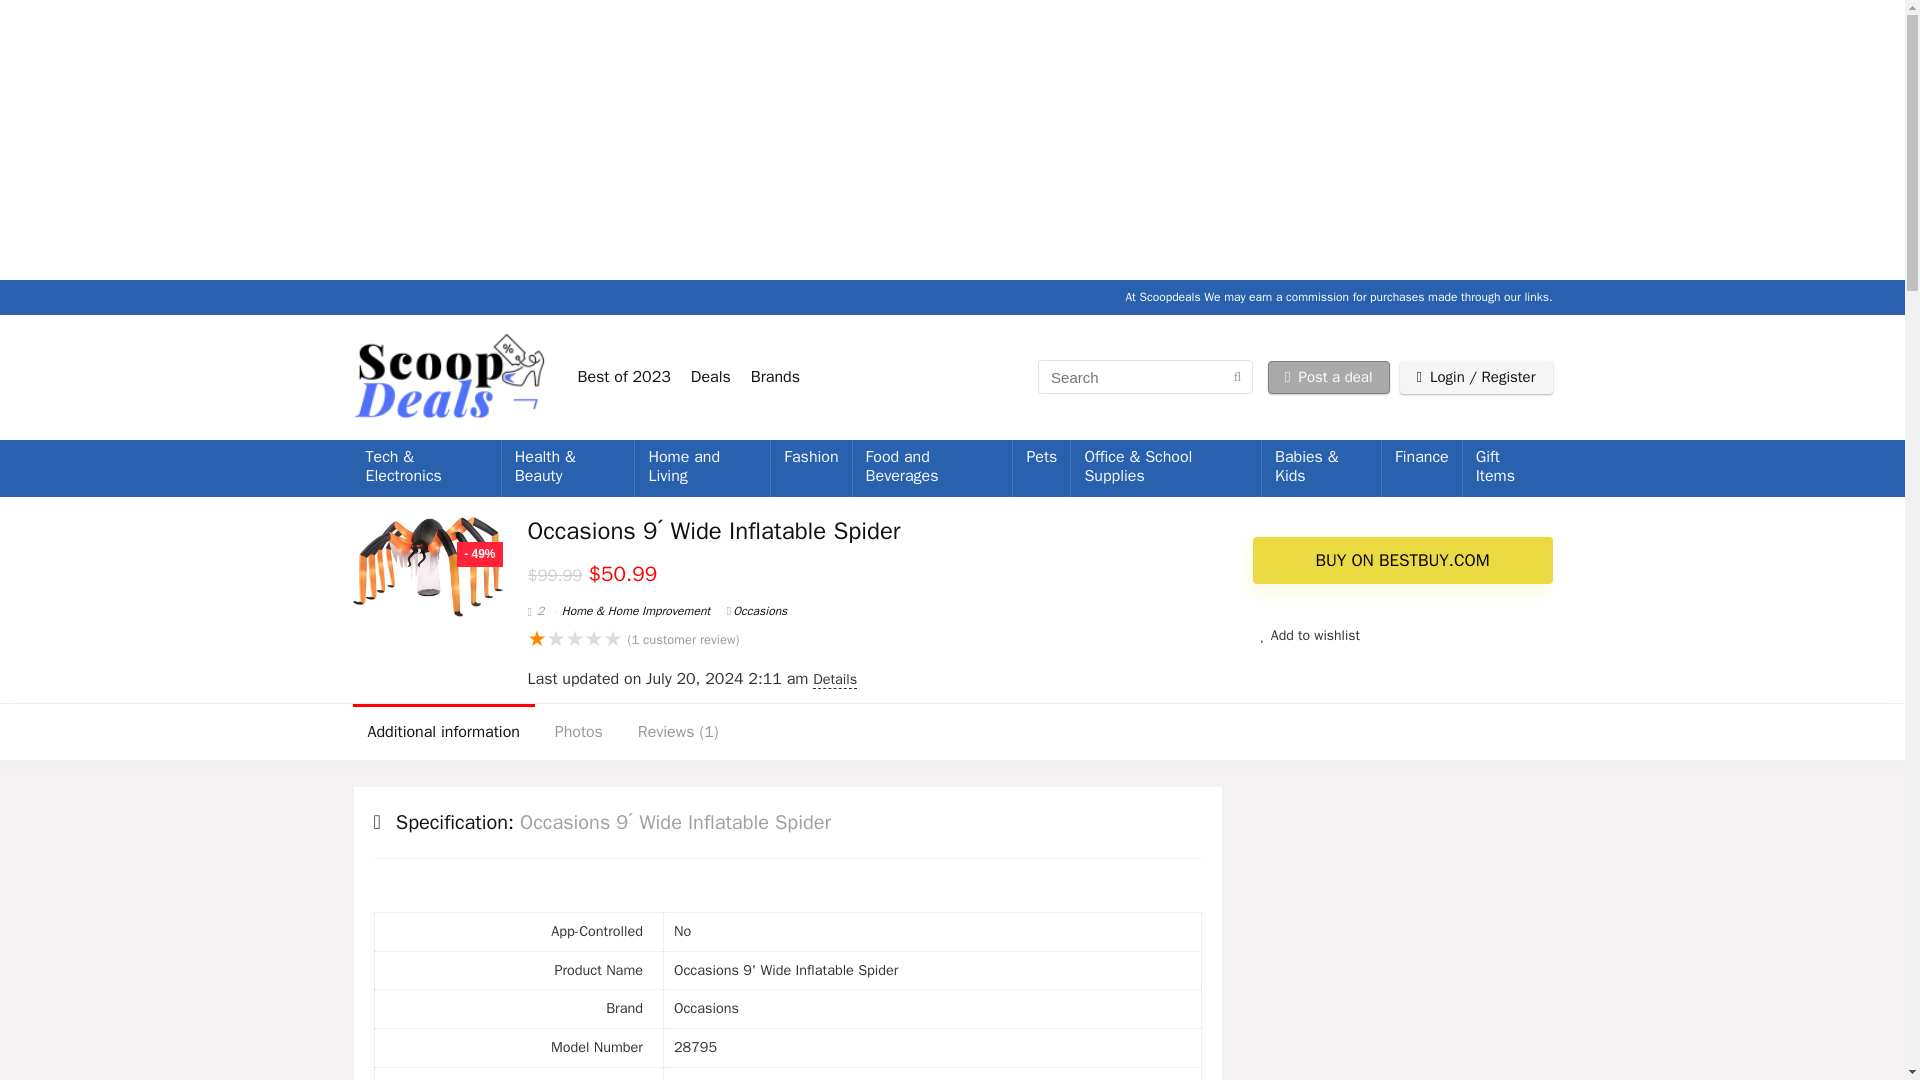  Describe the element at coordinates (775, 376) in the screenshot. I see `Brands` at that location.